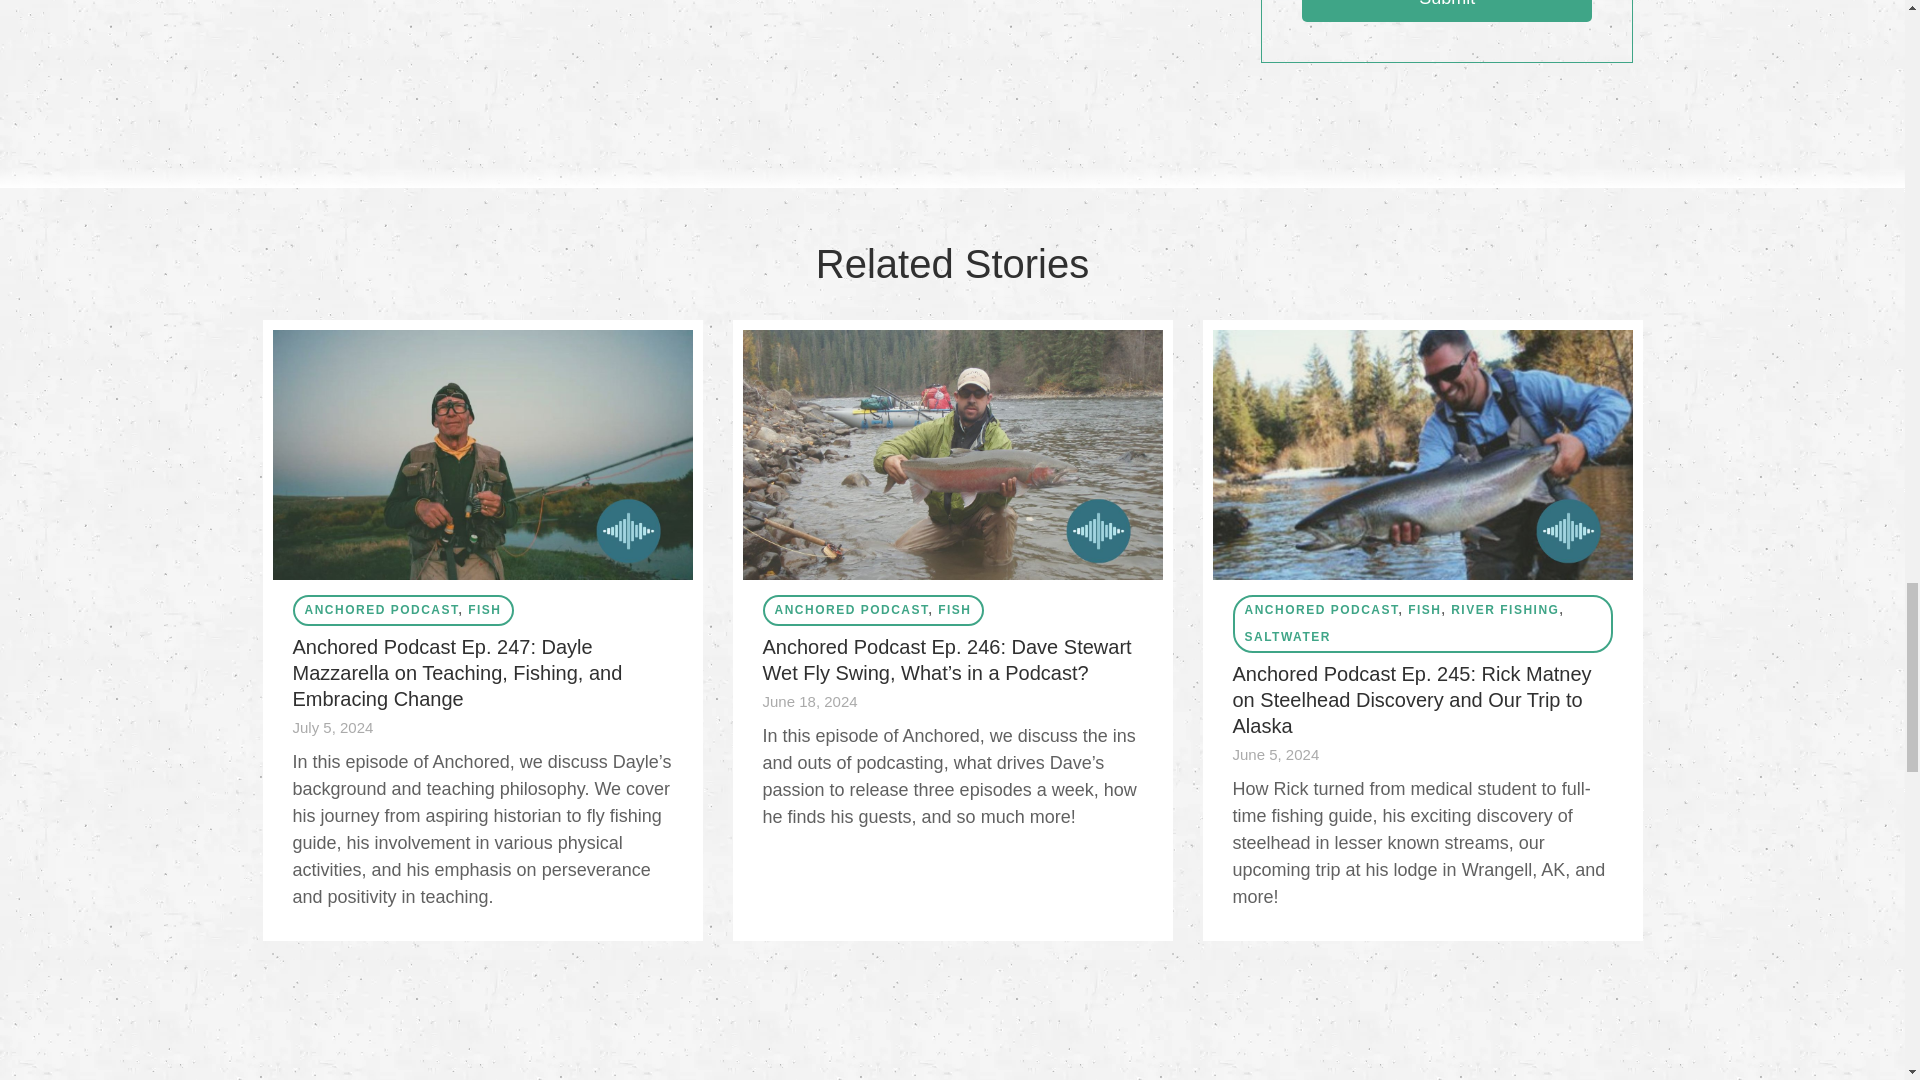  What do you see at coordinates (380, 609) in the screenshot?
I see `ANCHORED PODCAST` at bounding box center [380, 609].